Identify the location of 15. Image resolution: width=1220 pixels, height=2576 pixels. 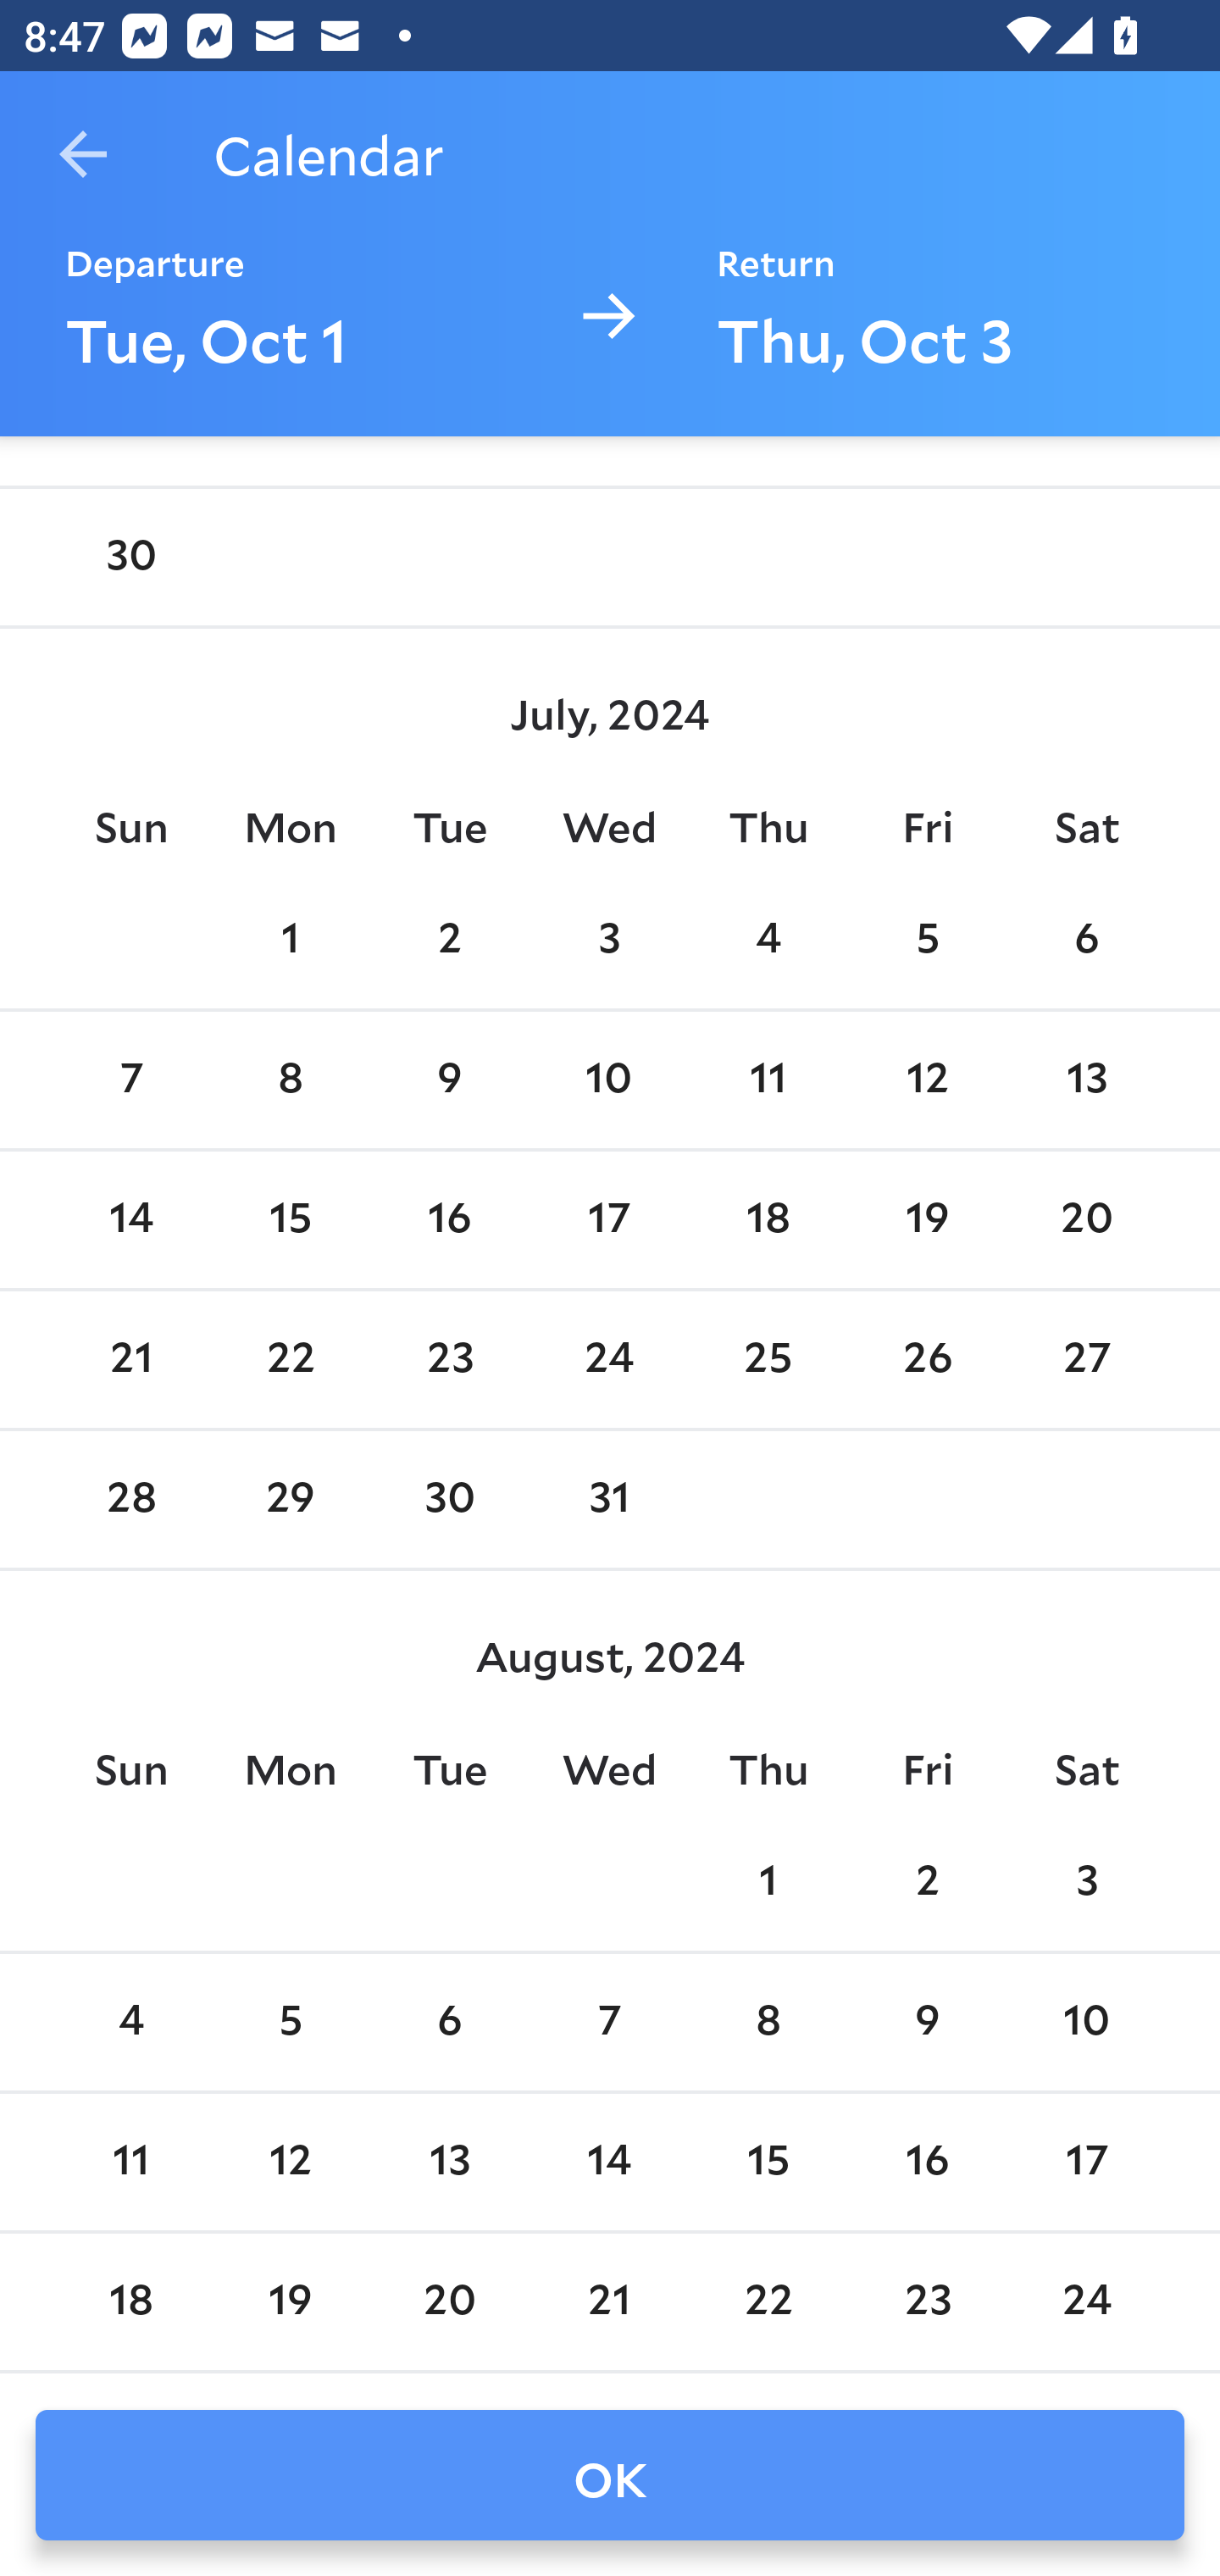
(291, 1220).